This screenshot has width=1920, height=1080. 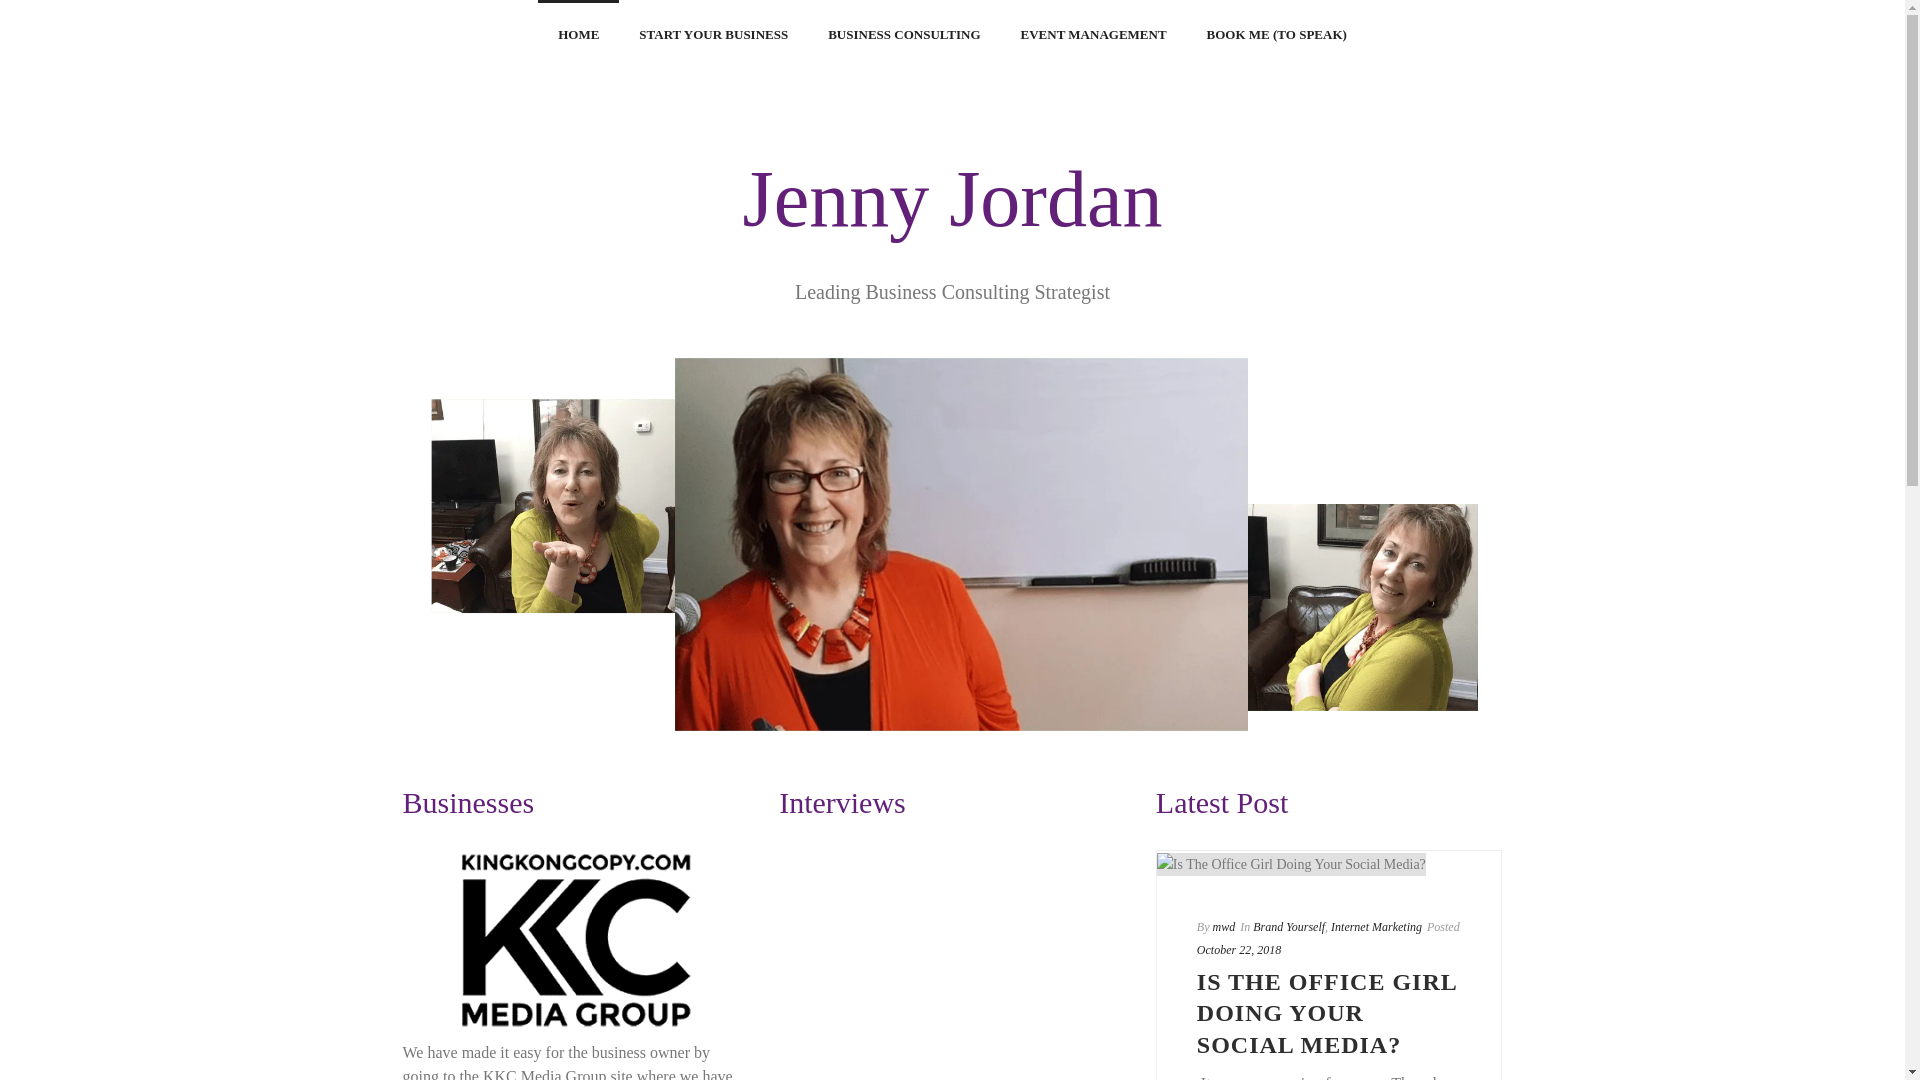 What do you see at coordinates (904, 30) in the screenshot?
I see `BUSINESS CONSULTING` at bounding box center [904, 30].